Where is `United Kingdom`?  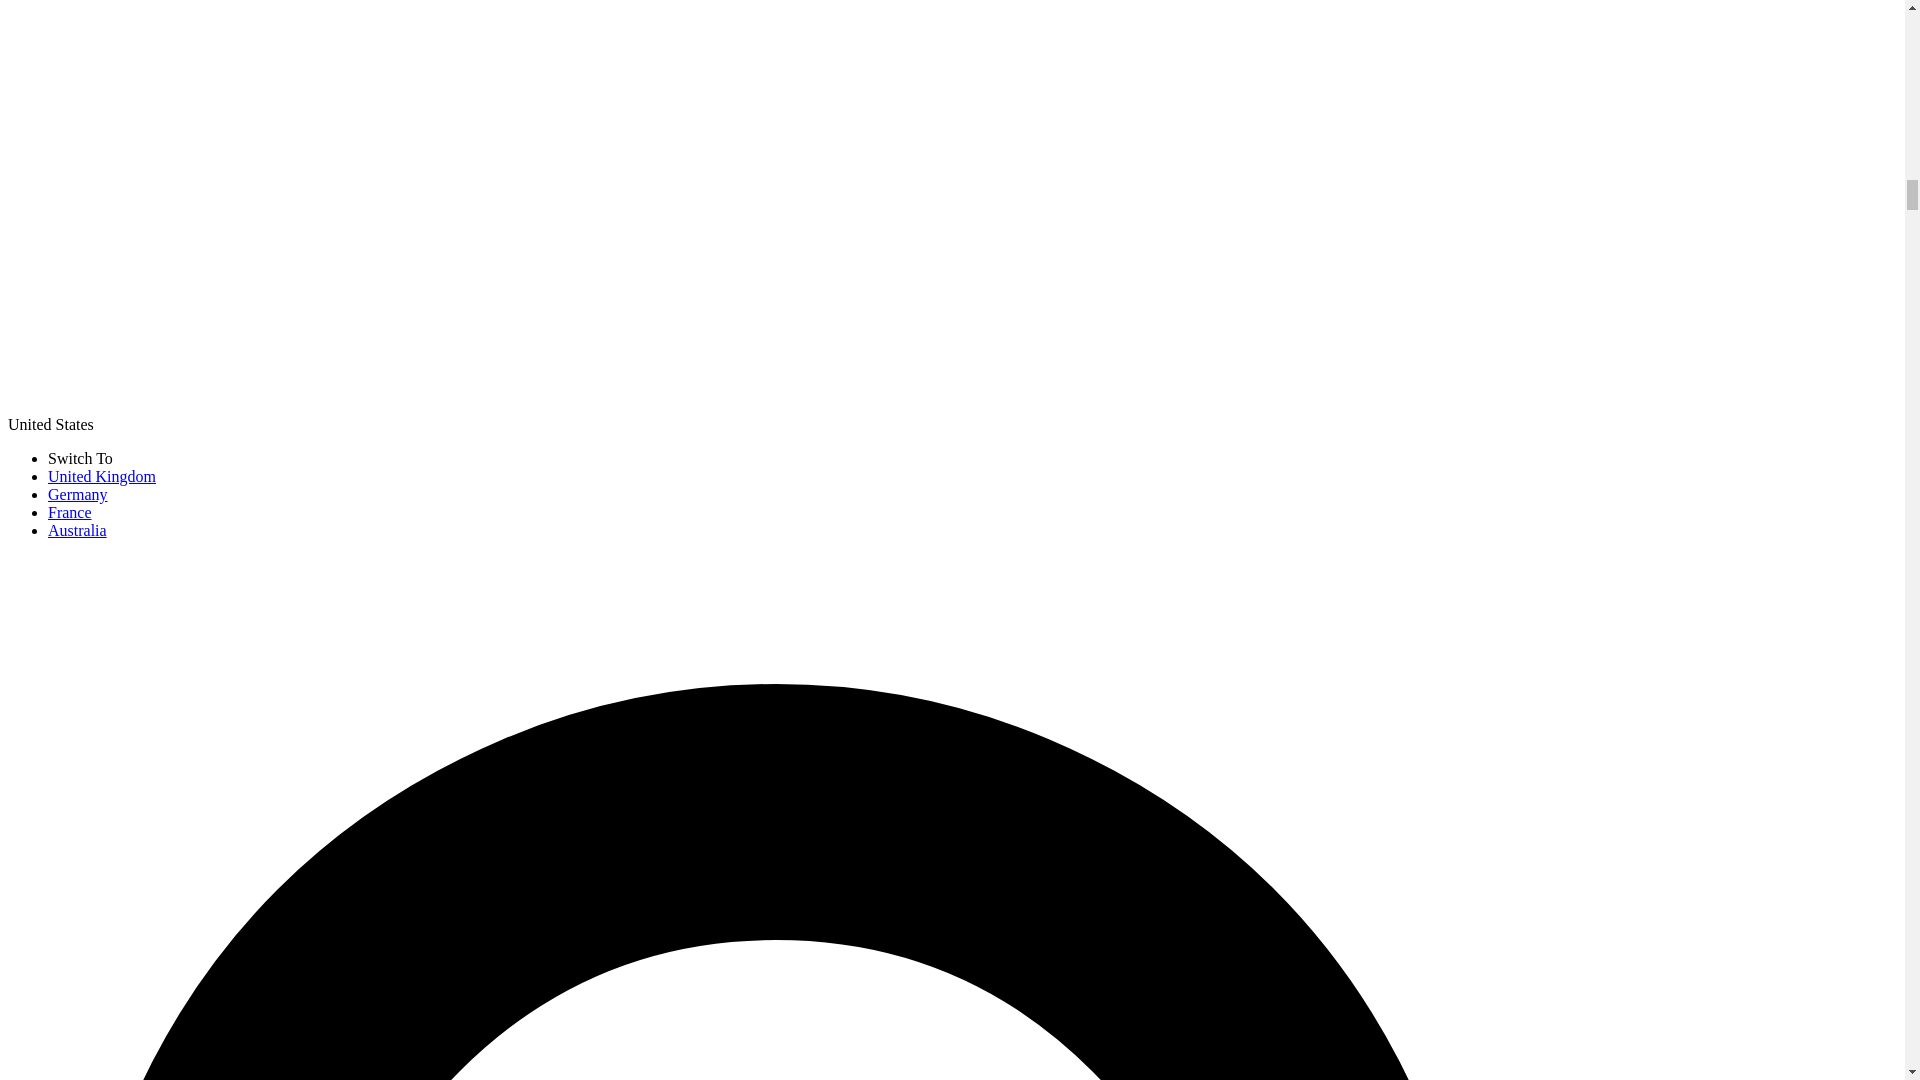
United Kingdom is located at coordinates (102, 476).